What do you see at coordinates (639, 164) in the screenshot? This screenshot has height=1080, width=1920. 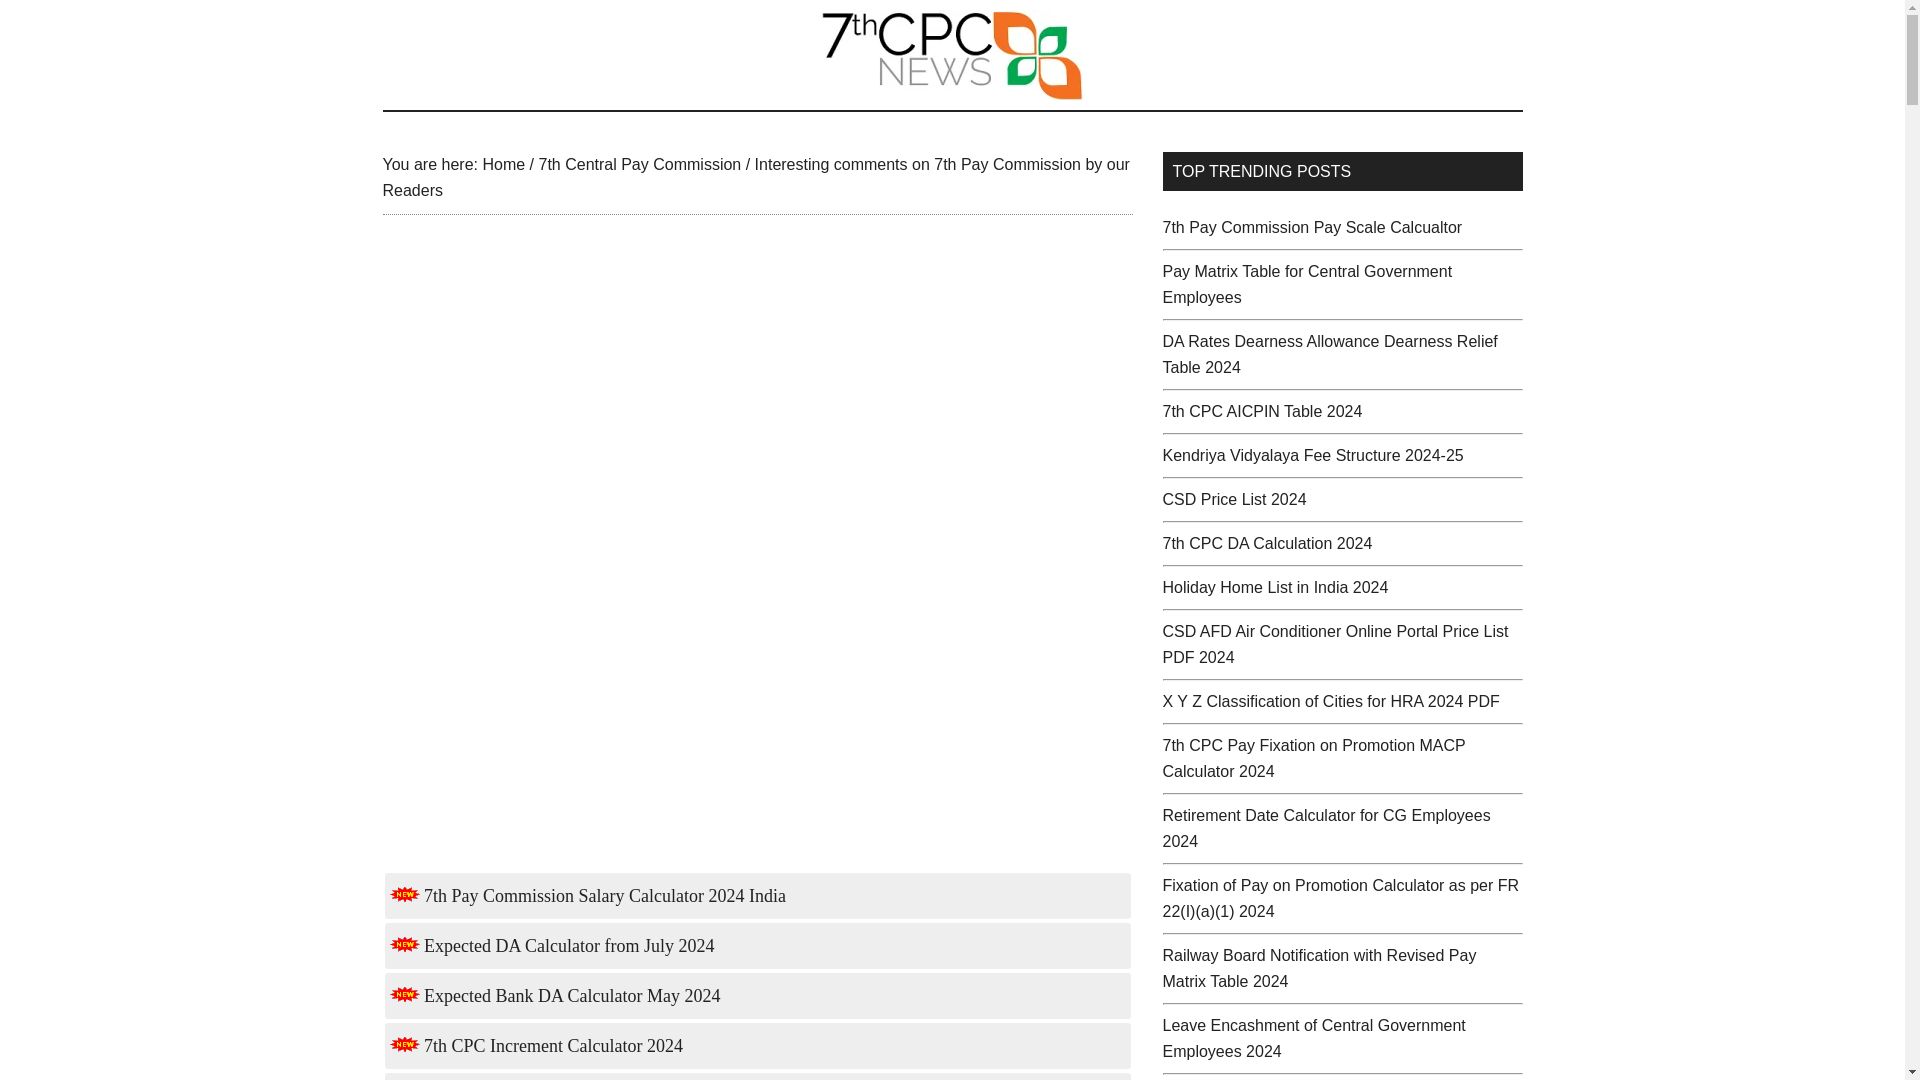 I see `7th Central Pay Commission` at bounding box center [639, 164].